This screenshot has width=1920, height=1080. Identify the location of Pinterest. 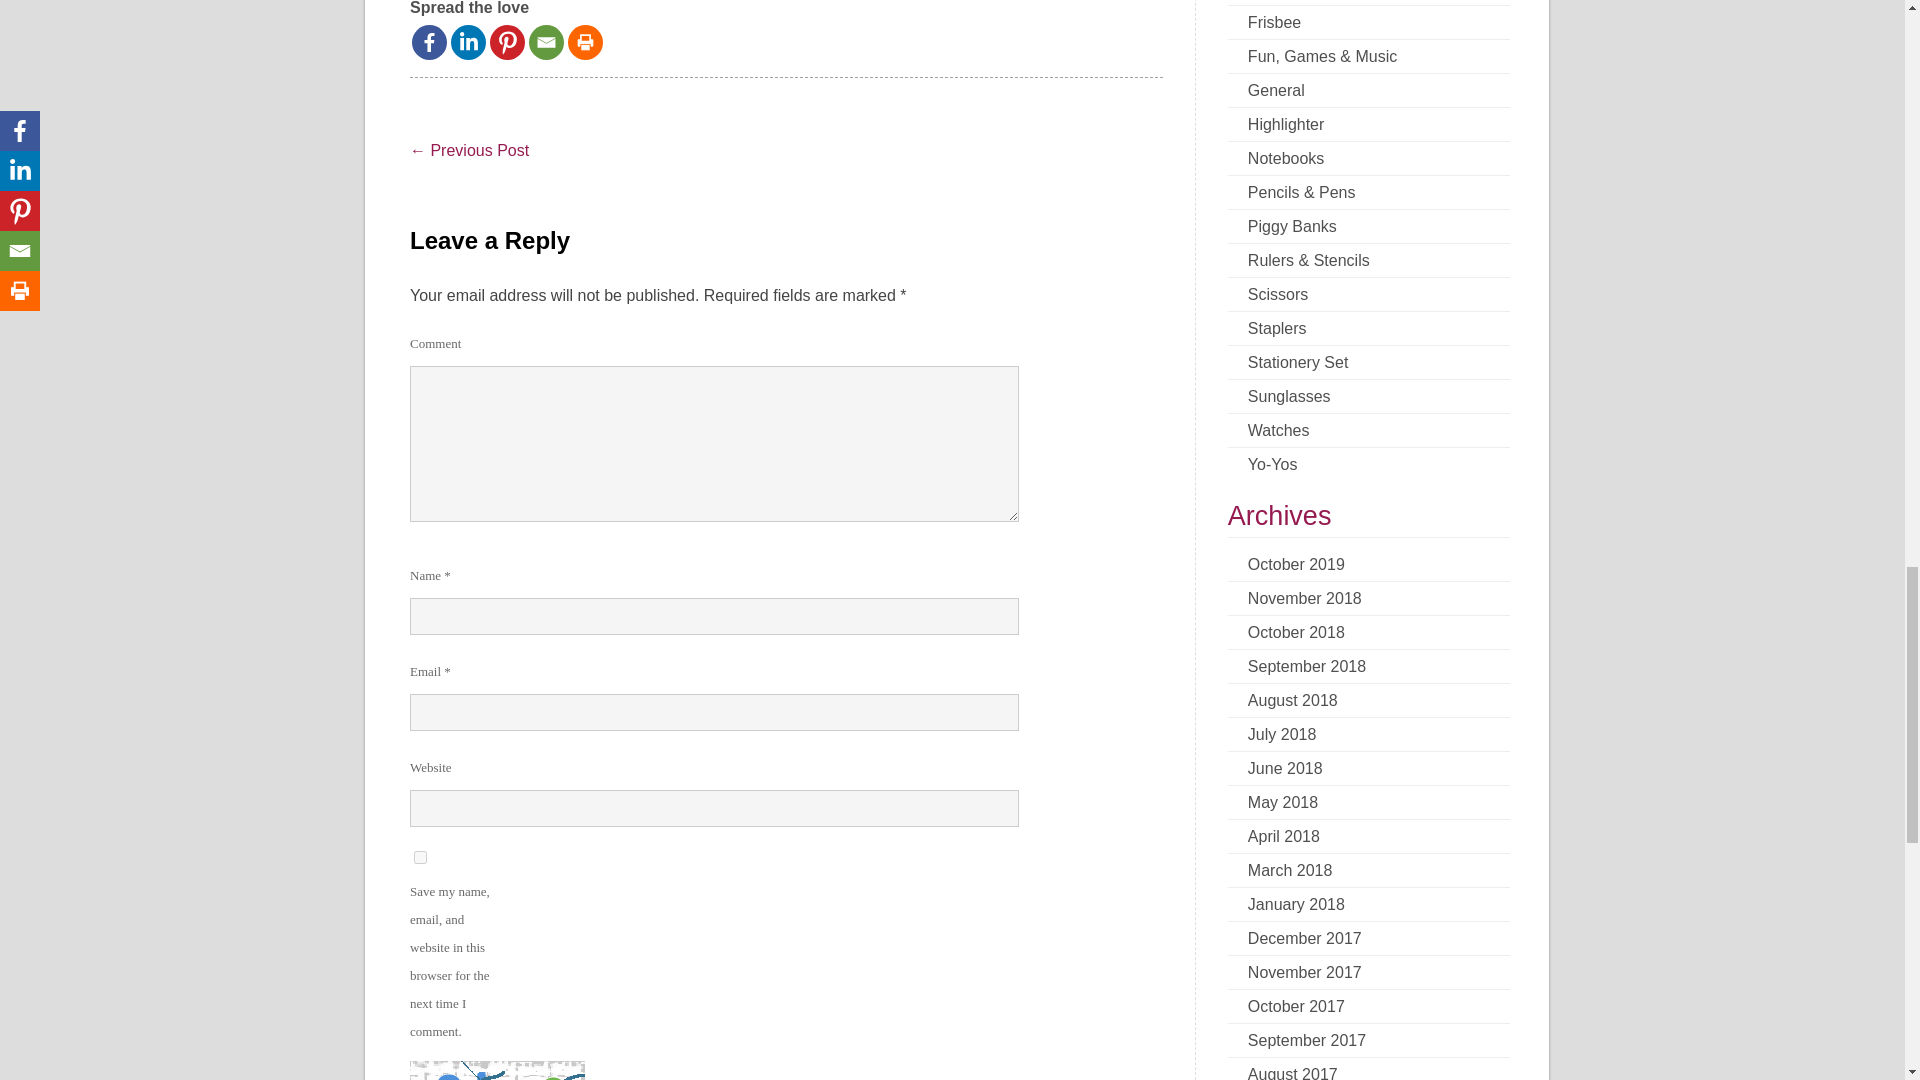
(506, 42).